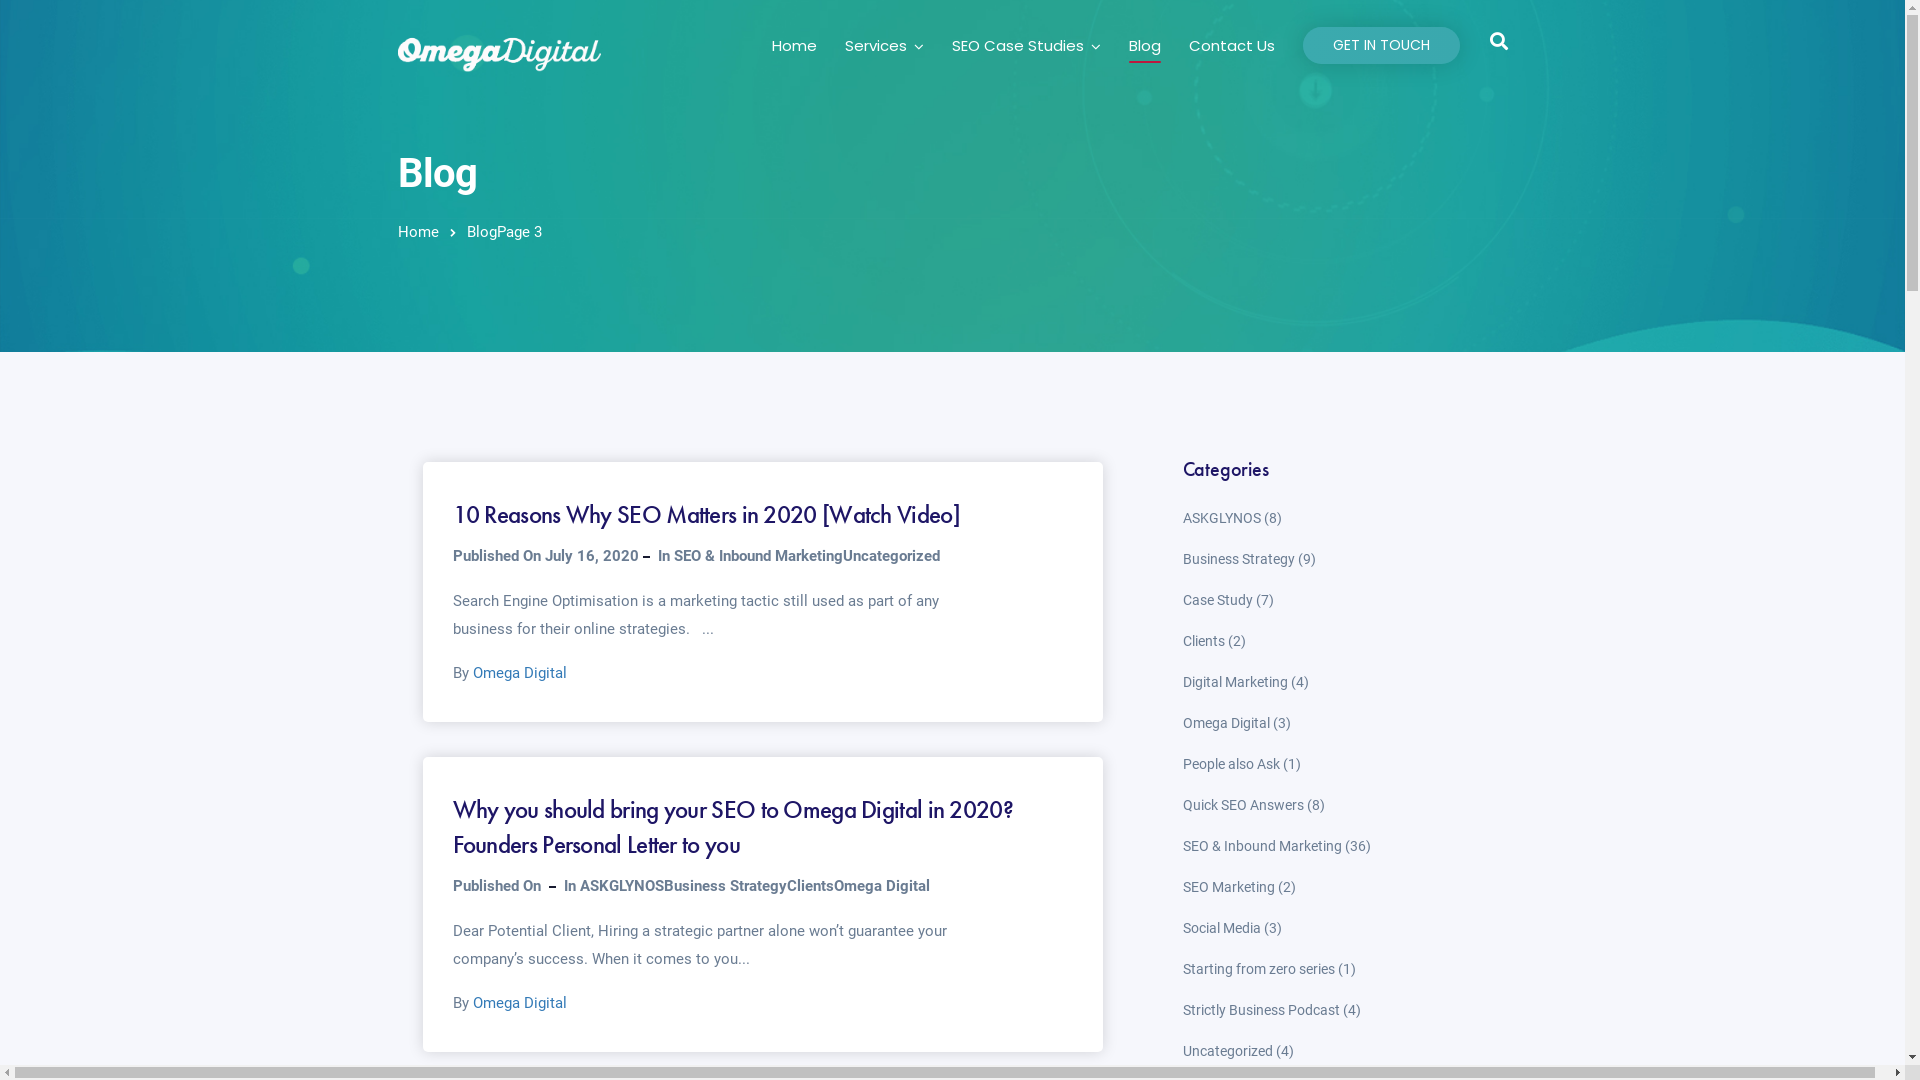  I want to click on Contact Us, so click(1231, 48).